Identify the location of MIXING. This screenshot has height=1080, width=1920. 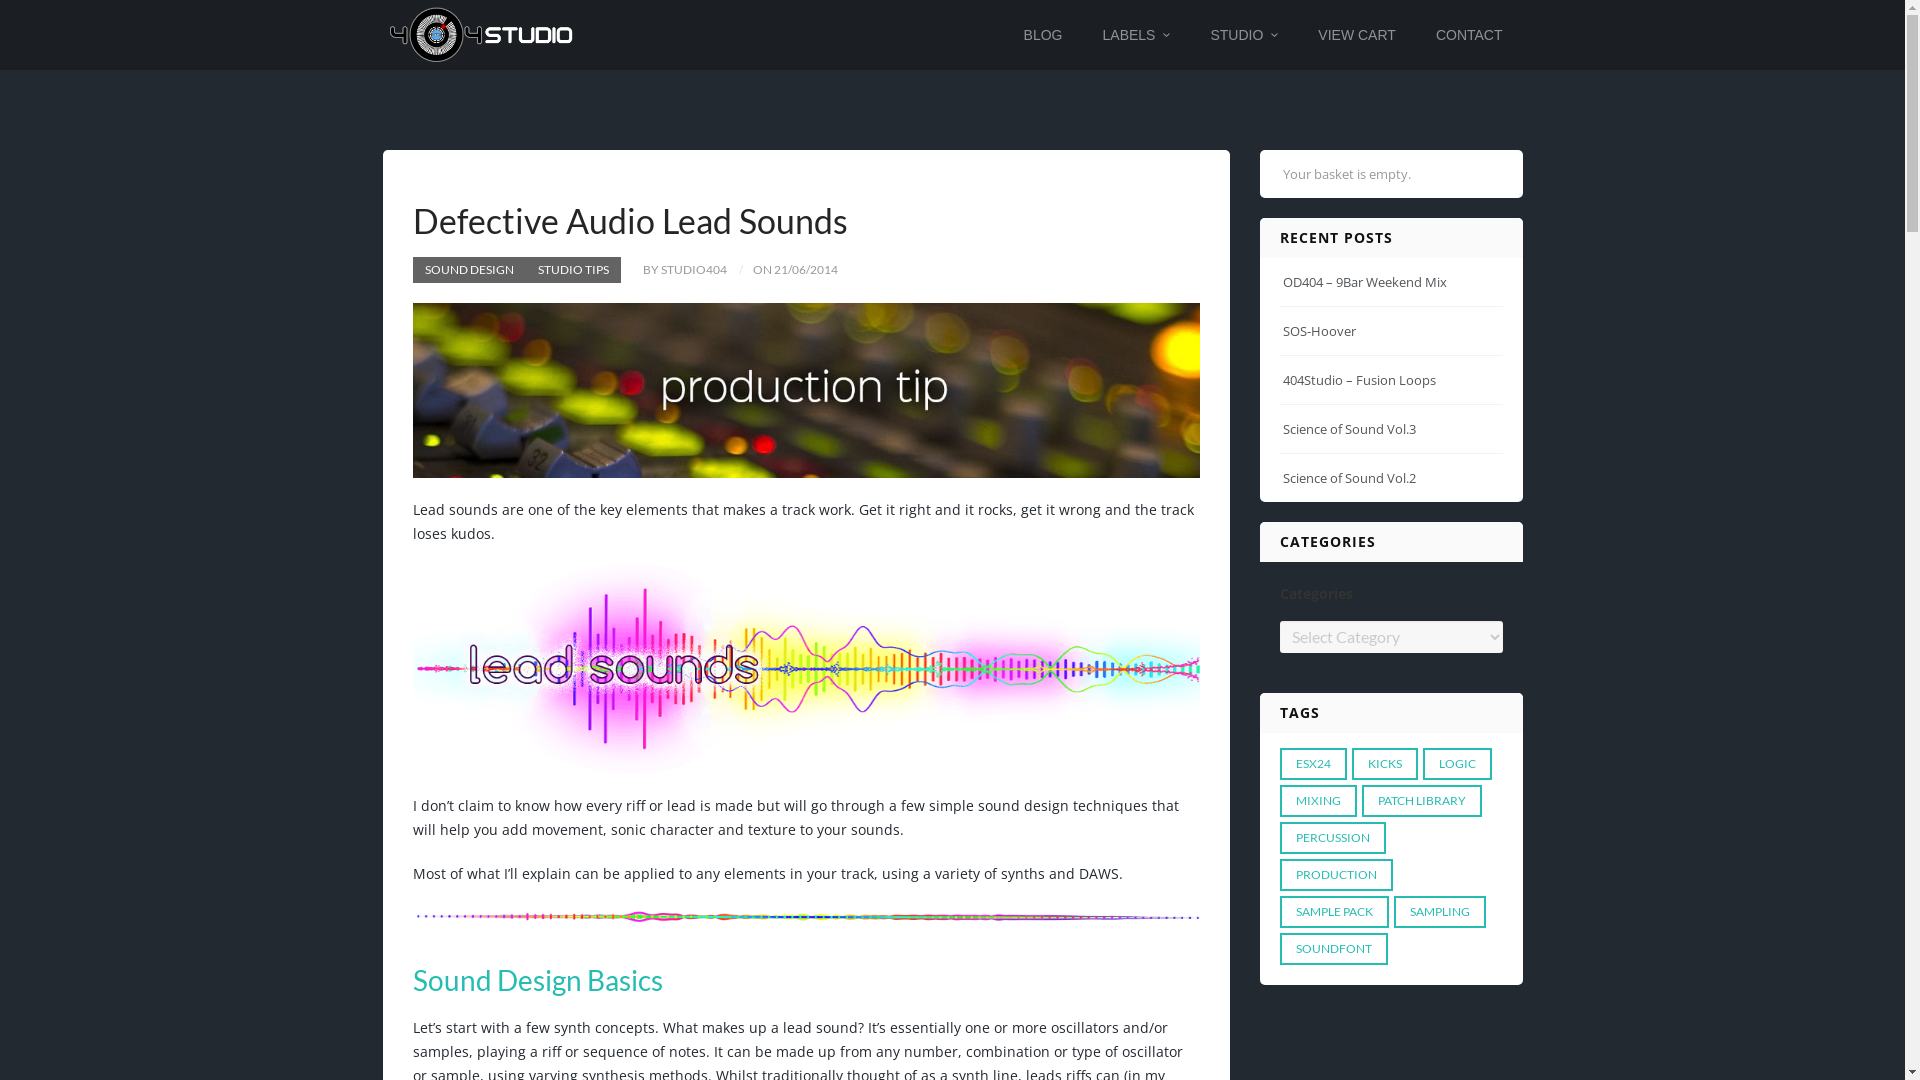
(1318, 801).